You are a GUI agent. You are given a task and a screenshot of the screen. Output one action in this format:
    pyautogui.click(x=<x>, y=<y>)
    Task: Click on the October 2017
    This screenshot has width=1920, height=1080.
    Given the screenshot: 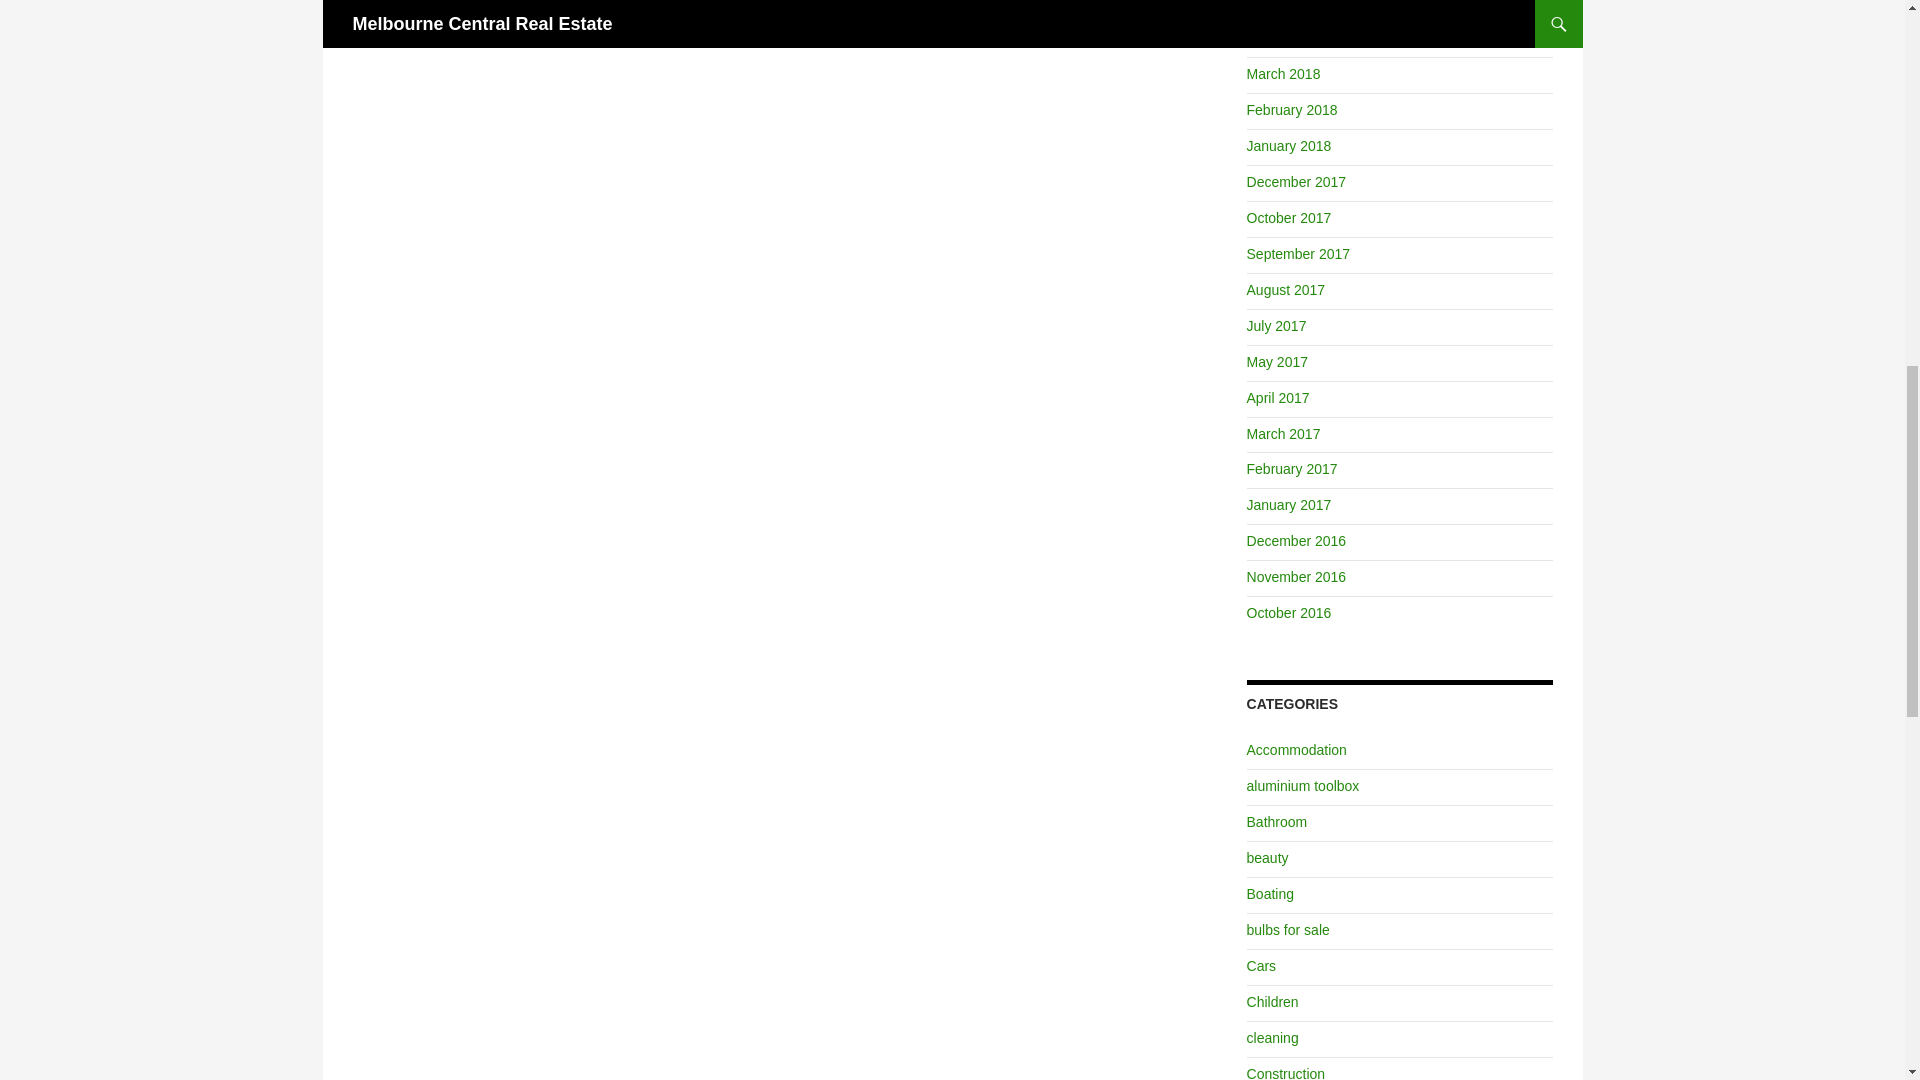 What is the action you would take?
    pyautogui.click(x=1283, y=74)
    